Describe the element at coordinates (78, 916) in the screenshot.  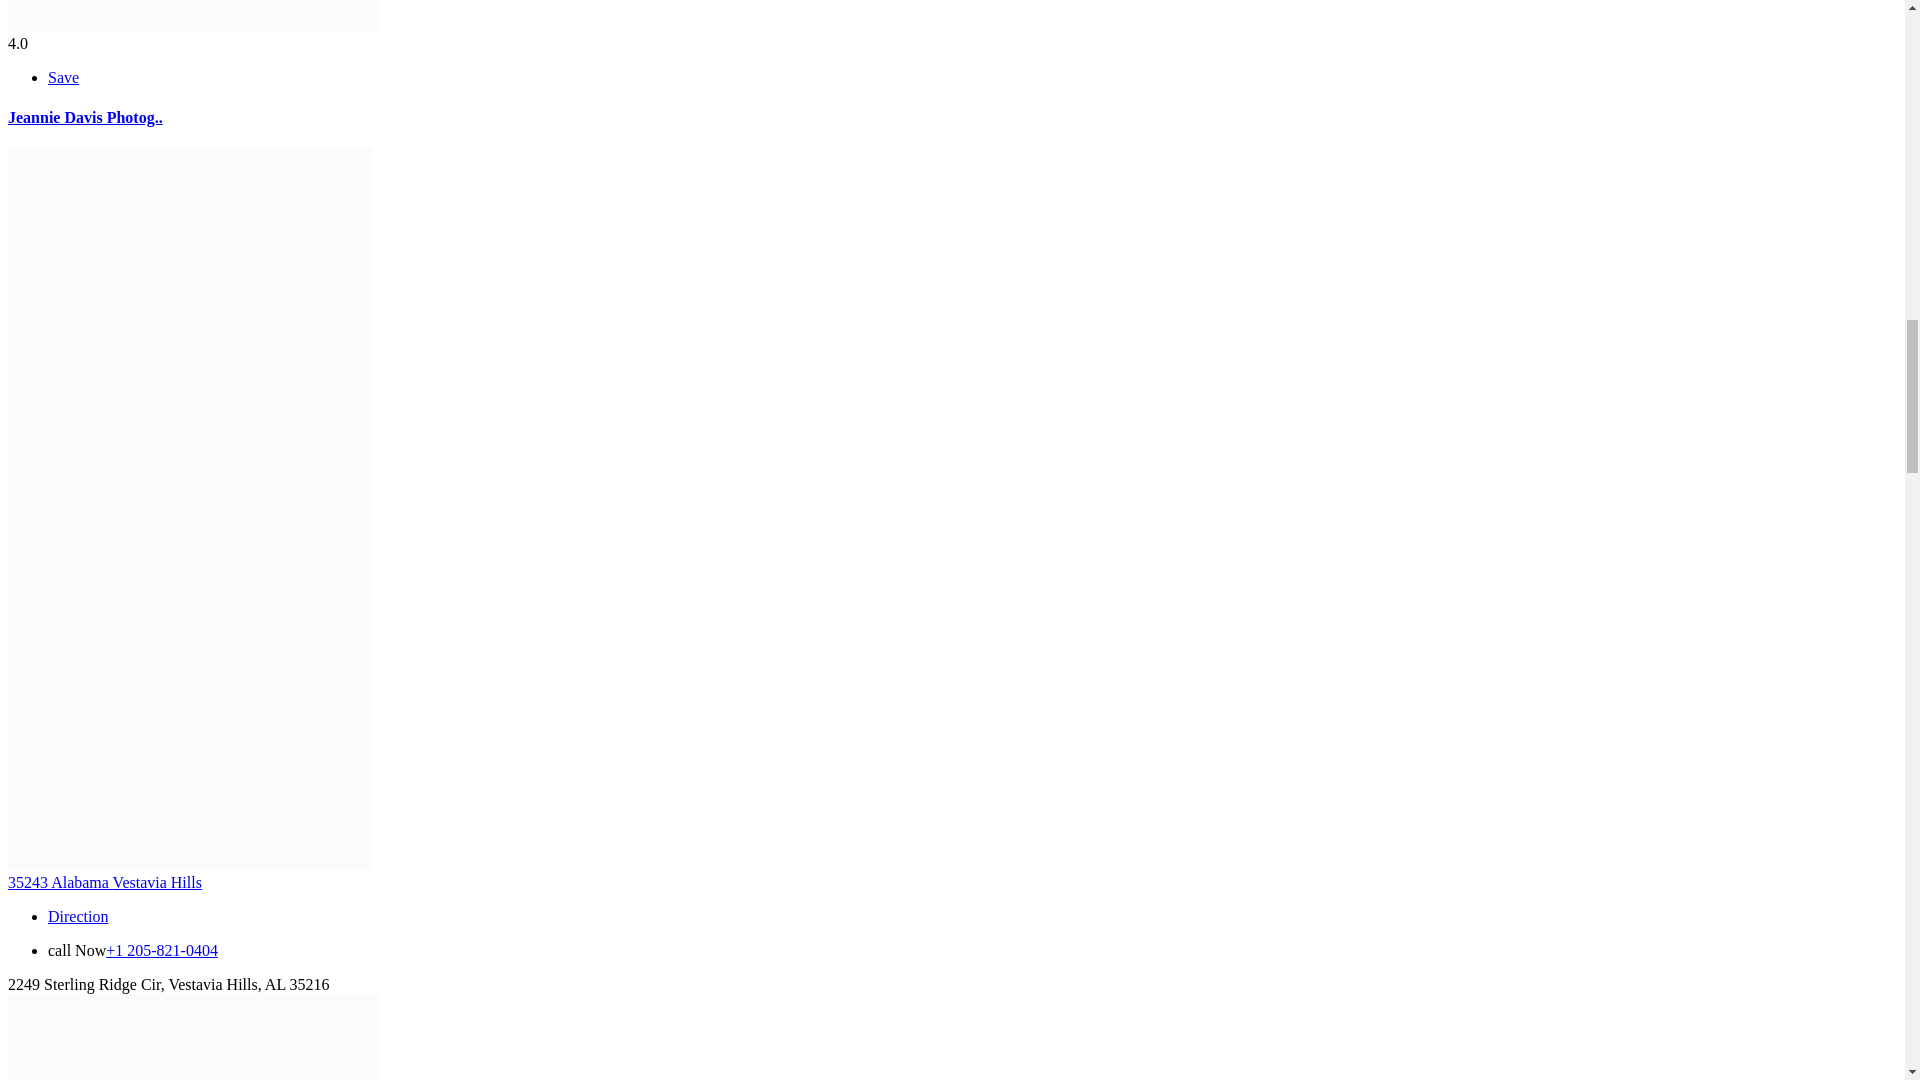
I see `Direction` at that location.